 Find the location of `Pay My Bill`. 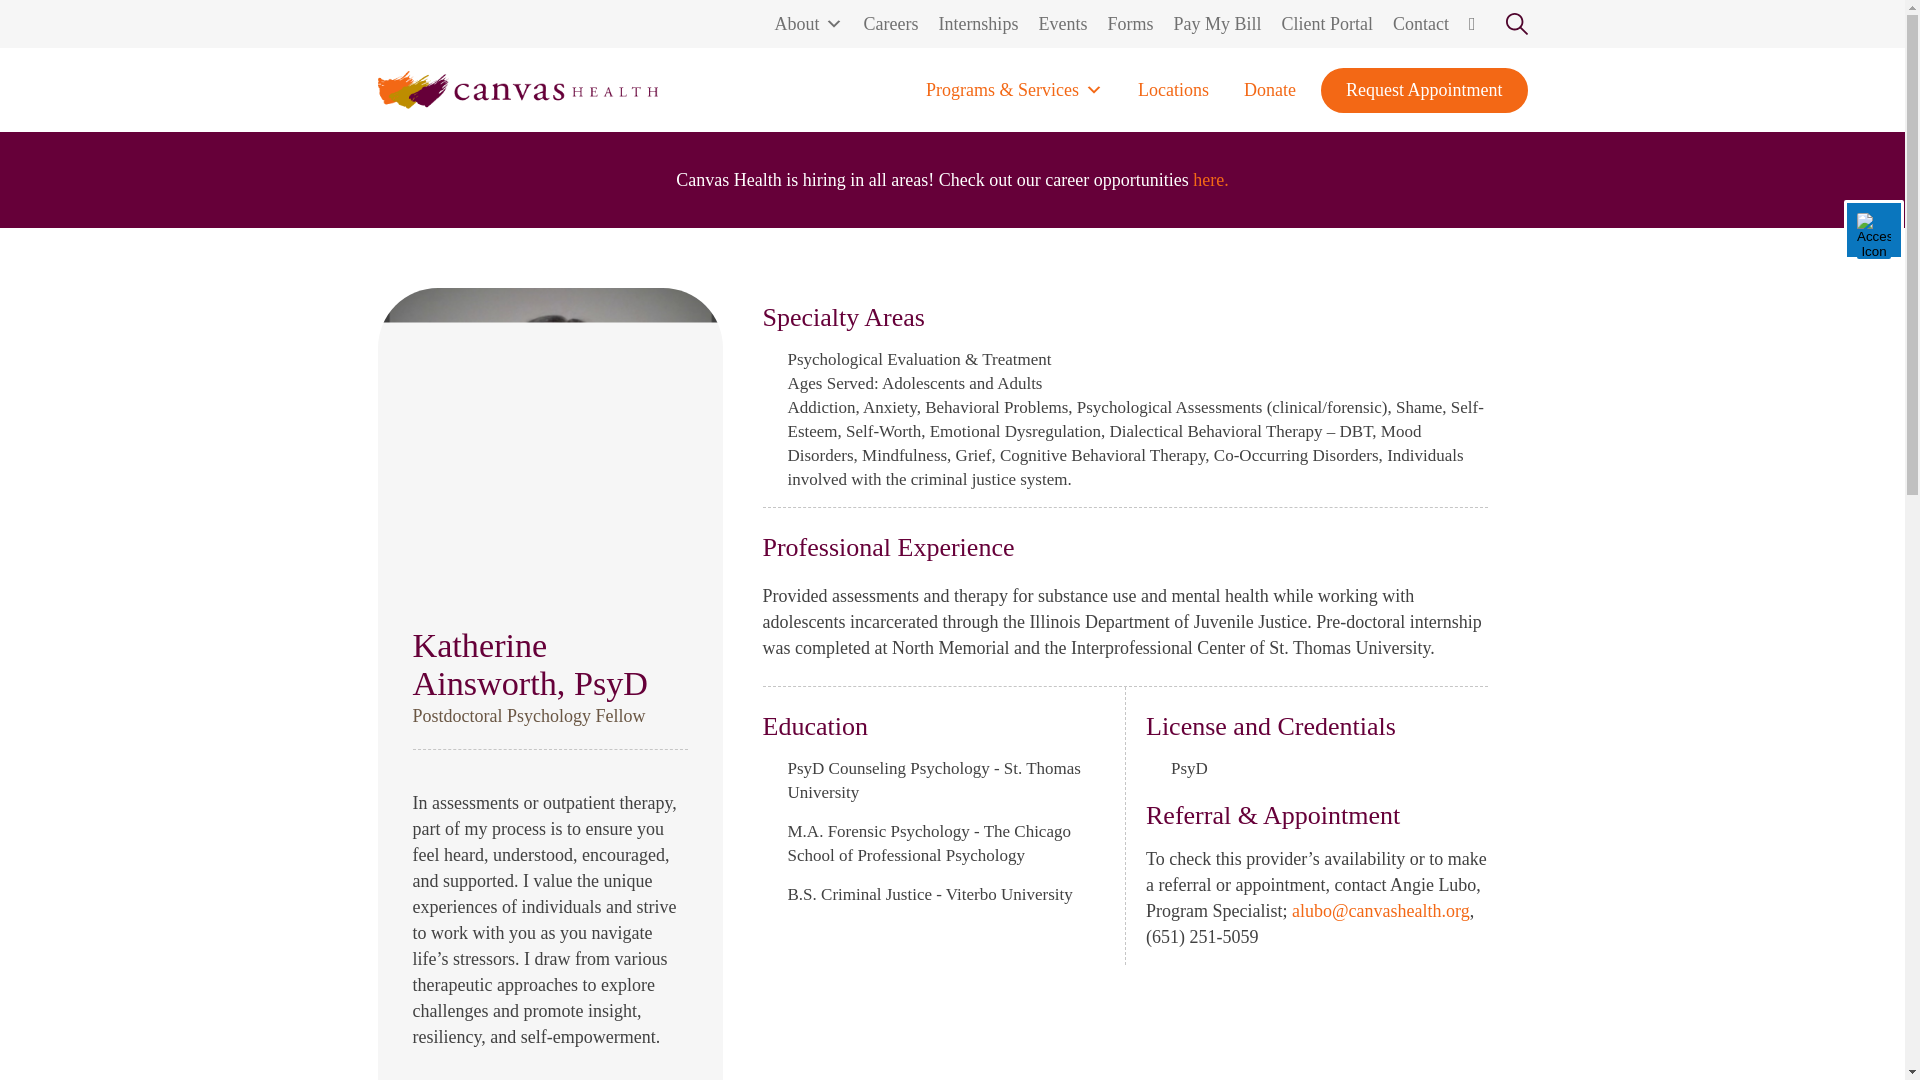

Pay My Bill is located at coordinates (1217, 24).